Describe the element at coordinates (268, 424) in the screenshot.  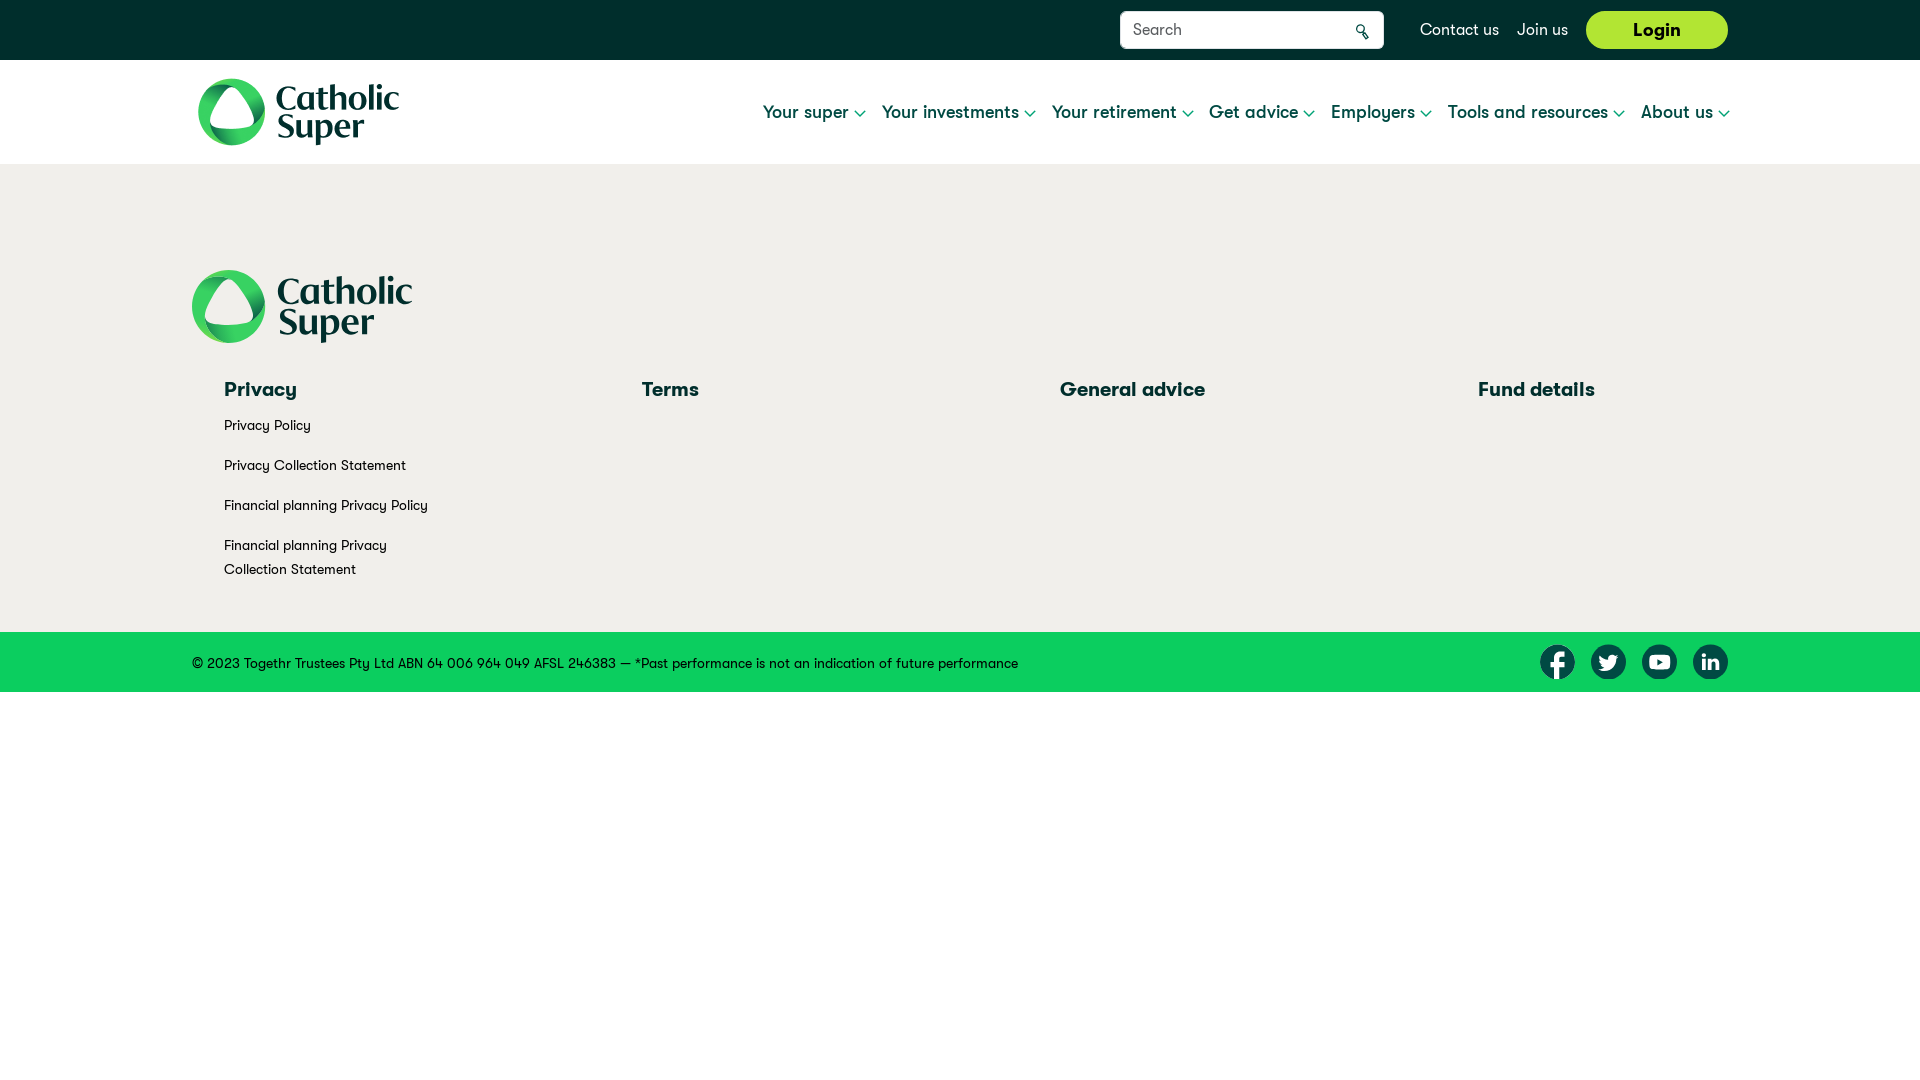
I see `Privacy Policy` at that location.